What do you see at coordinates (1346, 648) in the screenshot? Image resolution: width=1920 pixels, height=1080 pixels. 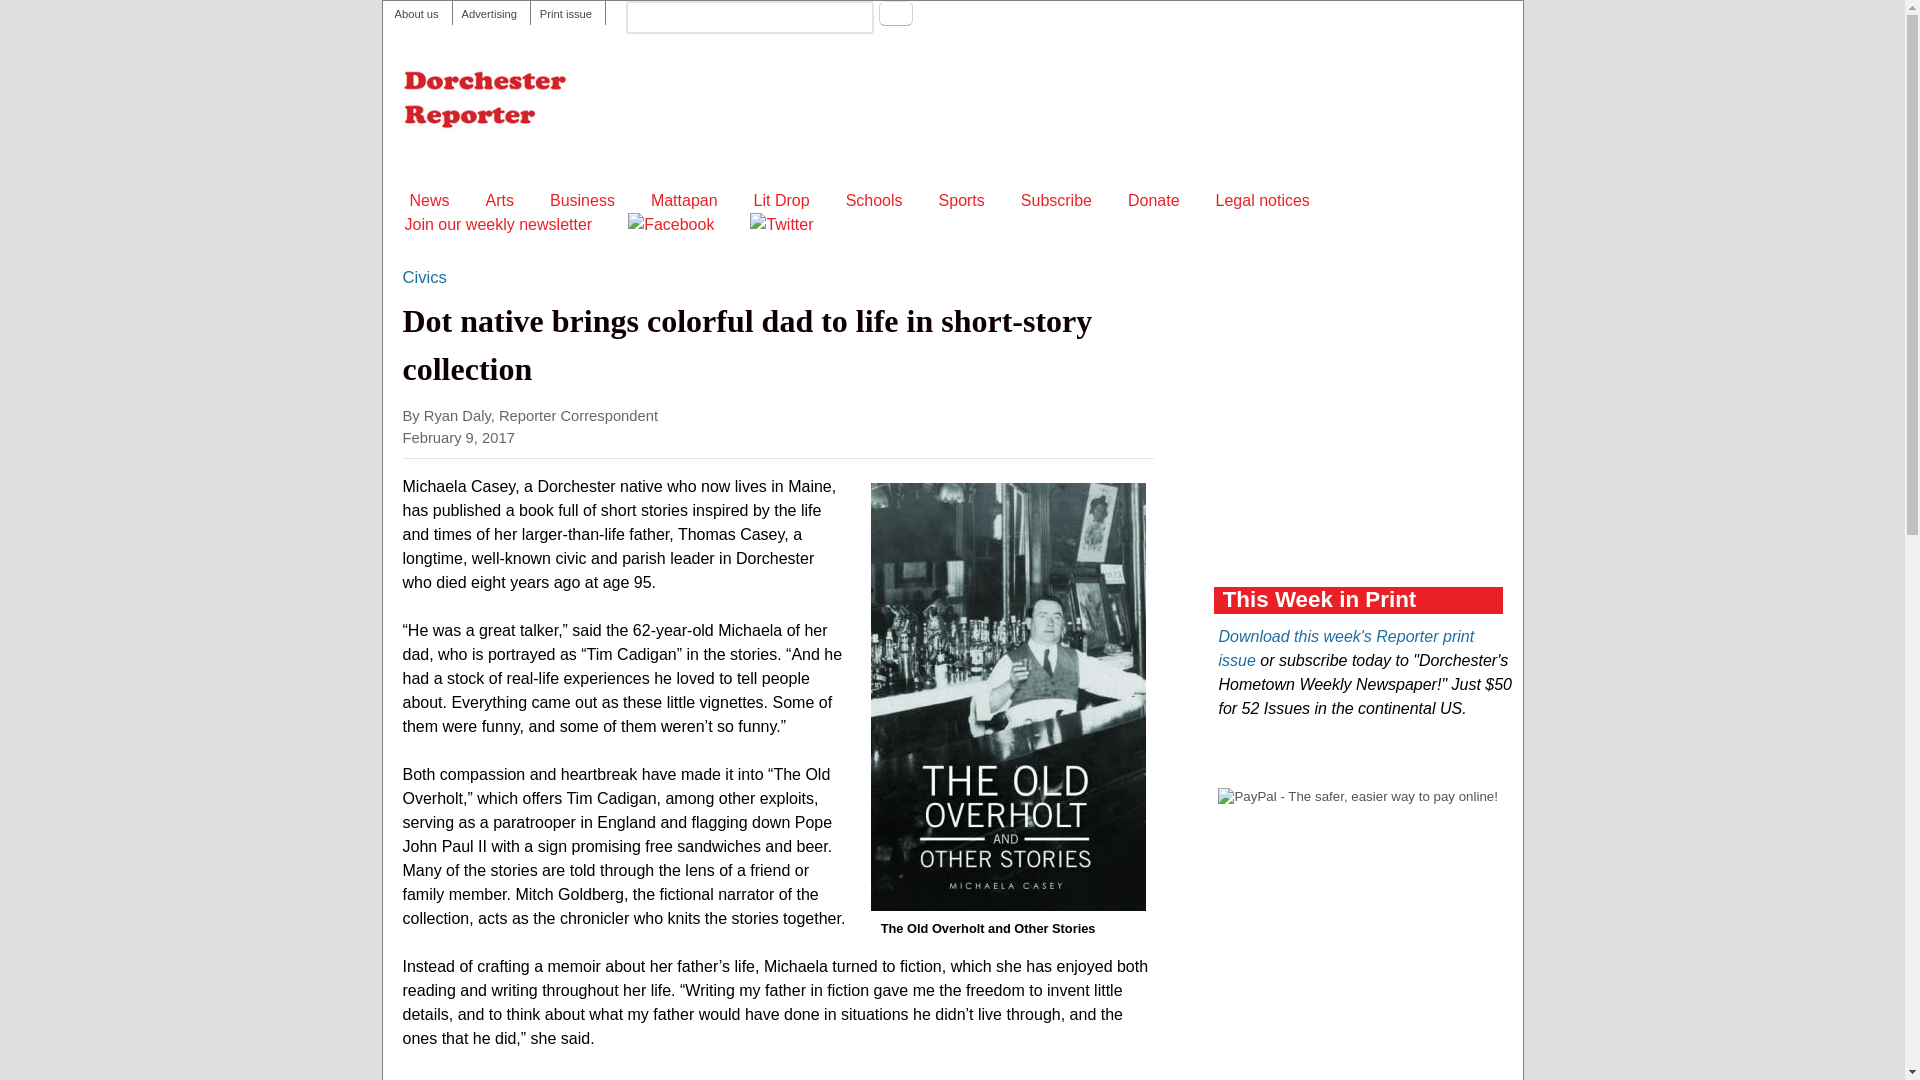 I see `Download this week's Reporter print issue` at bounding box center [1346, 648].